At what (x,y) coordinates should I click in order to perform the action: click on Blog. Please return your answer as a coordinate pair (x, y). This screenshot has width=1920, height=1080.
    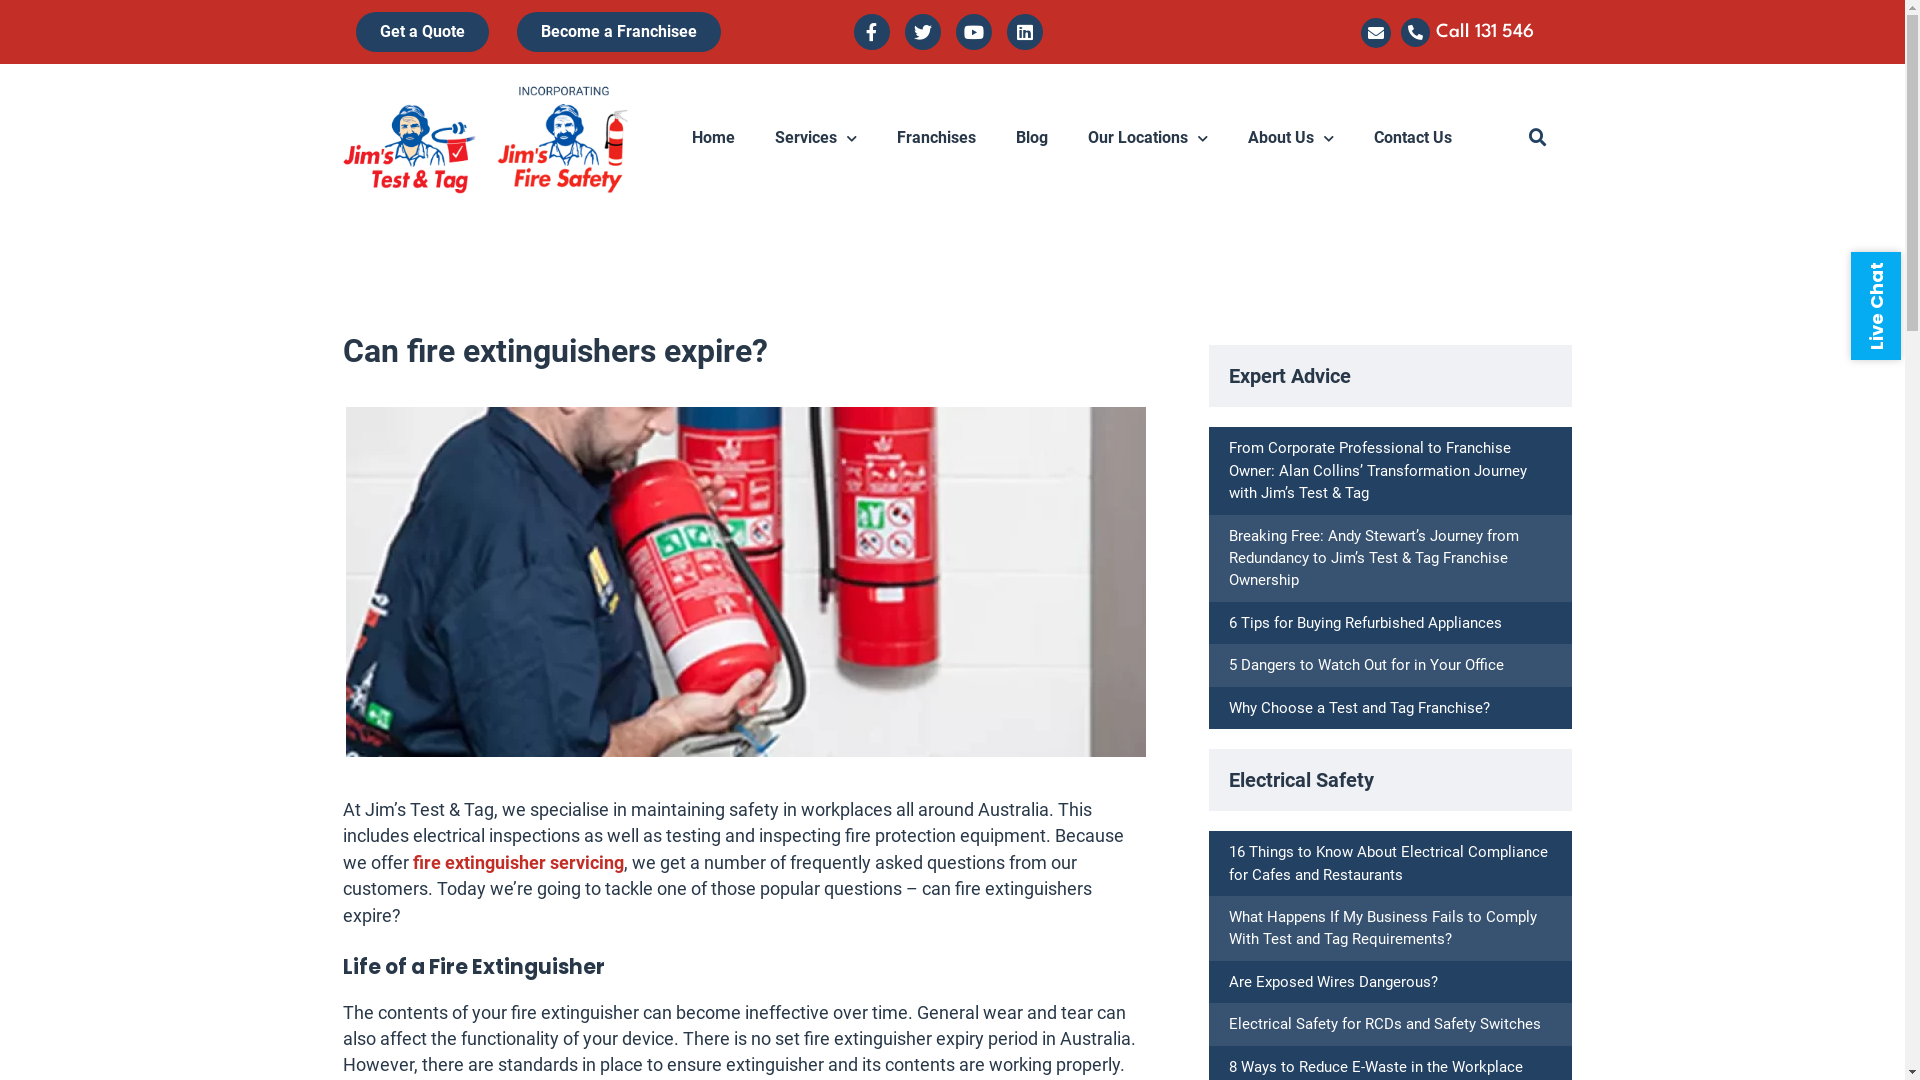
    Looking at the image, I should click on (1032, 138).